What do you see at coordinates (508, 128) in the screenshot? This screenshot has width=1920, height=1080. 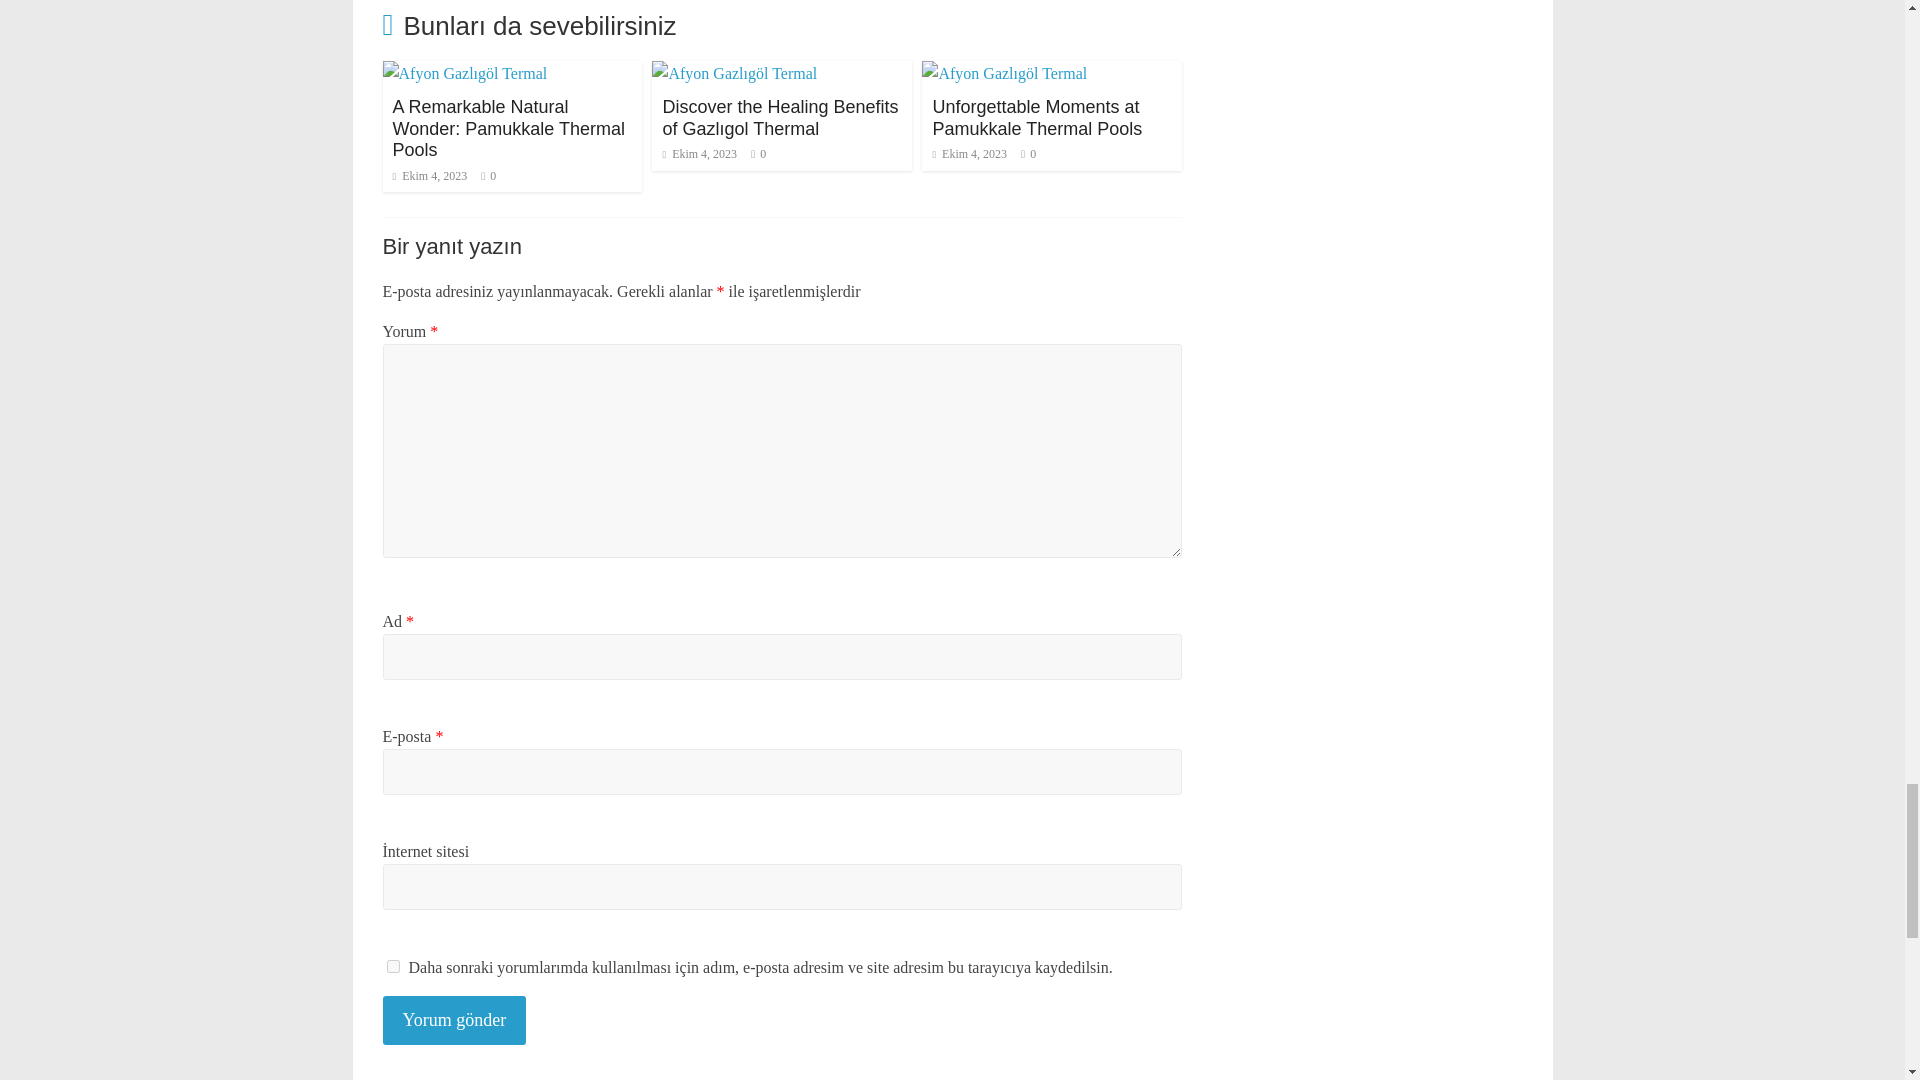 I see `A Remarkable Natural Wonder: Pamukkale Thermal Pools` at bounding box center [508, 128].